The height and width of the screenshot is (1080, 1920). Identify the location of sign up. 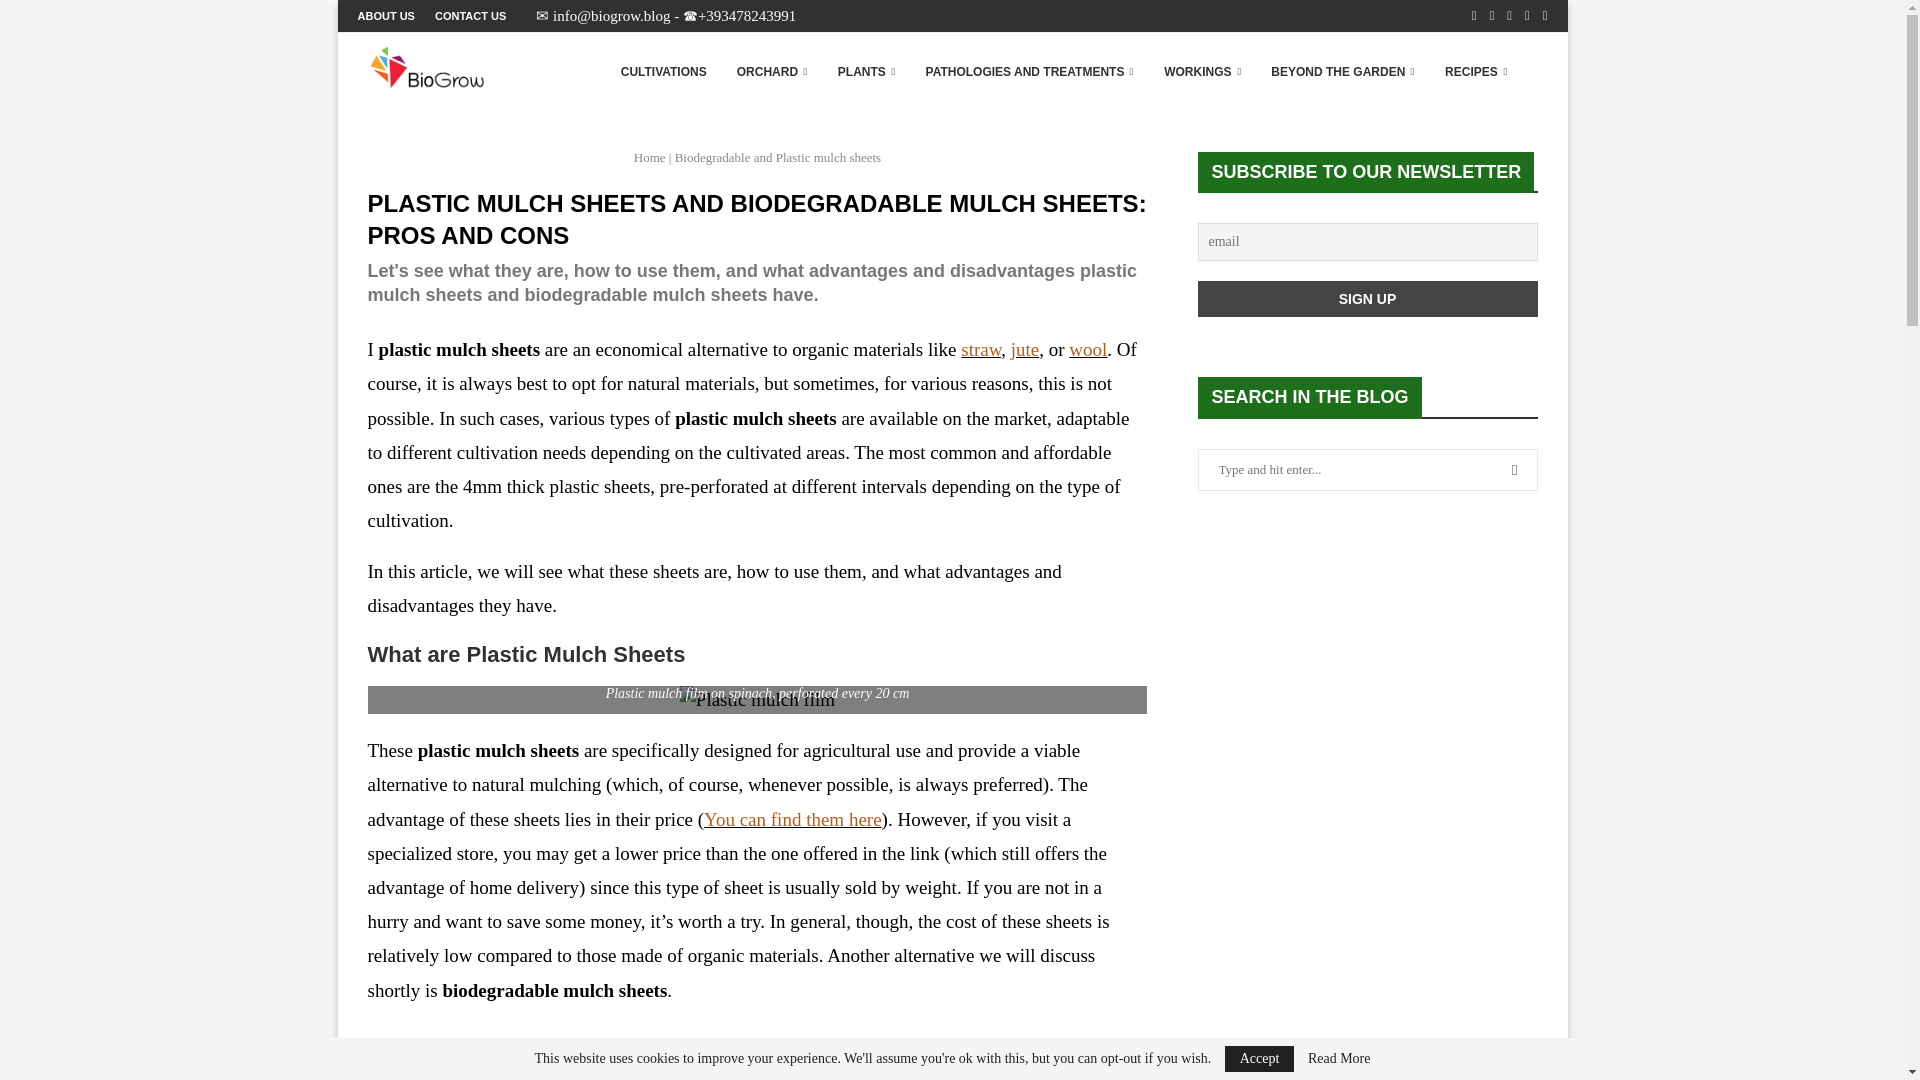
(1368, 298).